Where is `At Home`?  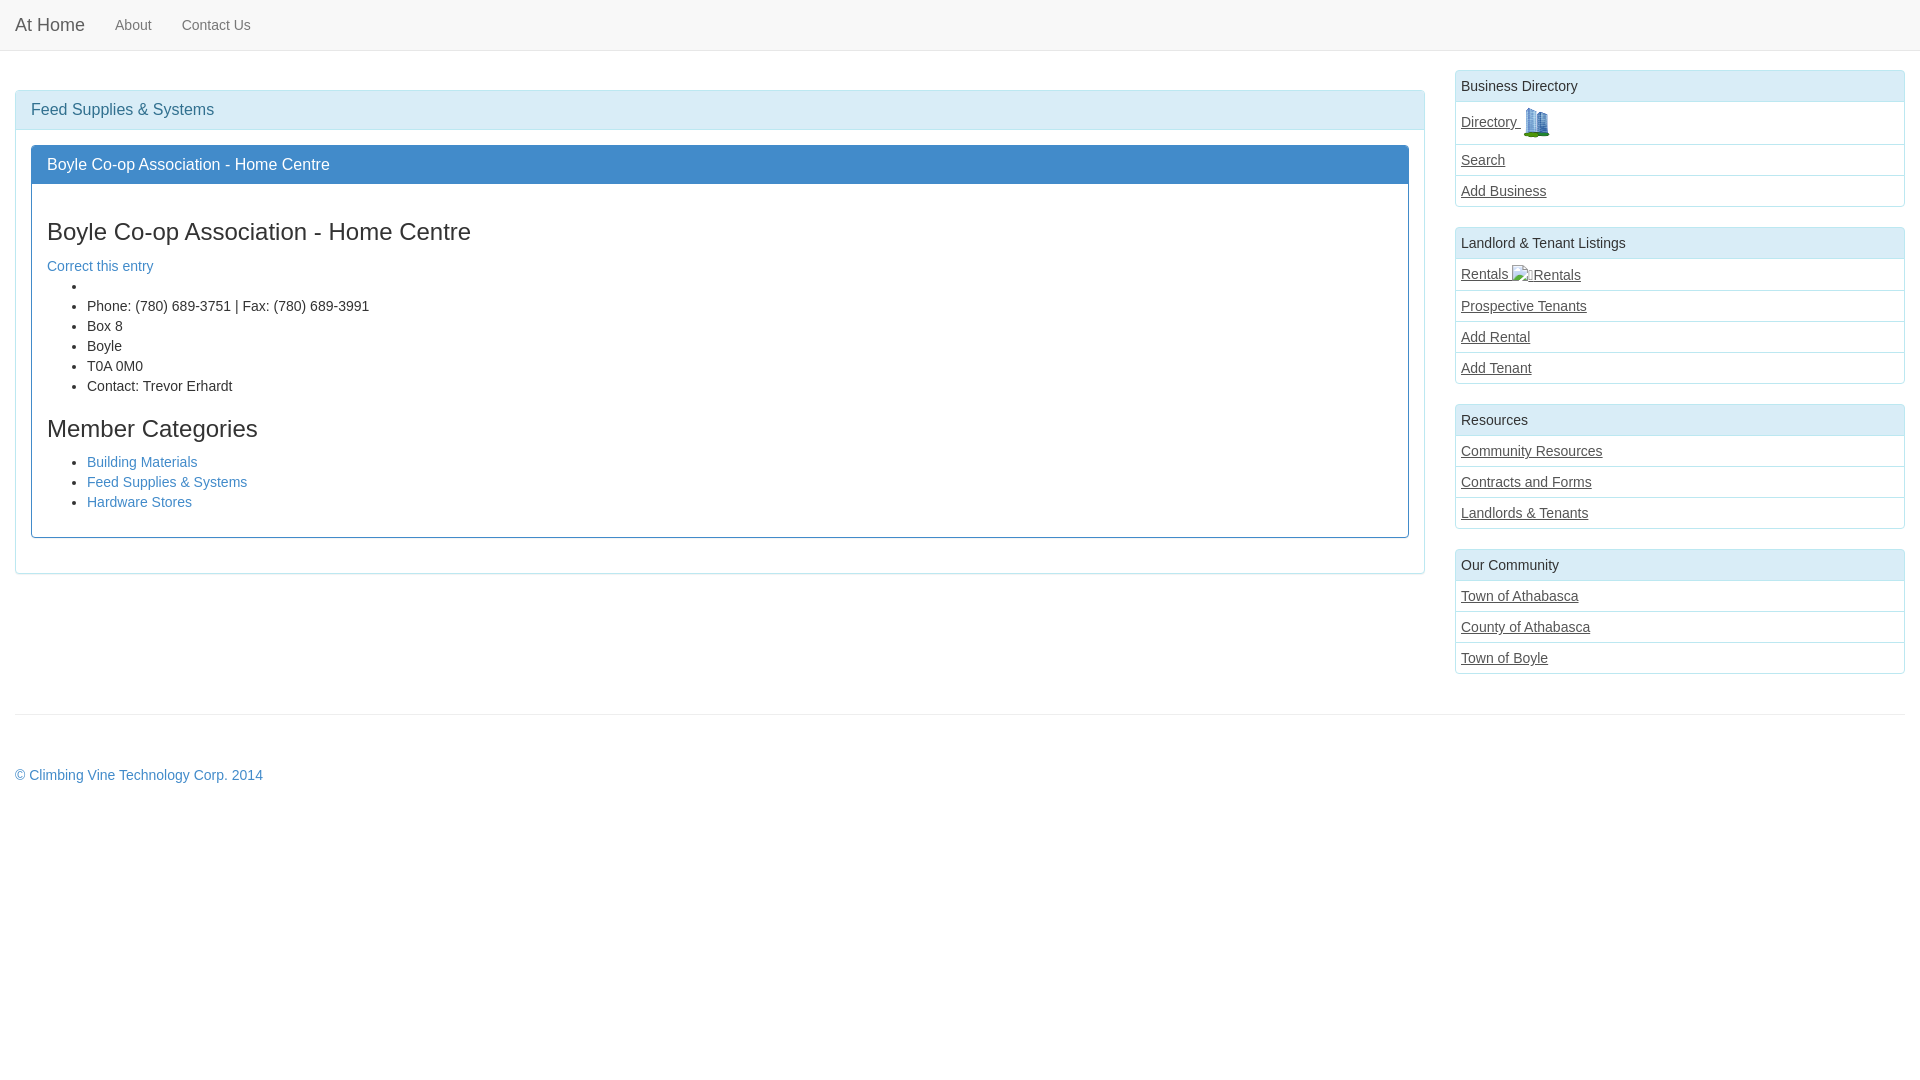 At Home is located at coordinates (50, 25).